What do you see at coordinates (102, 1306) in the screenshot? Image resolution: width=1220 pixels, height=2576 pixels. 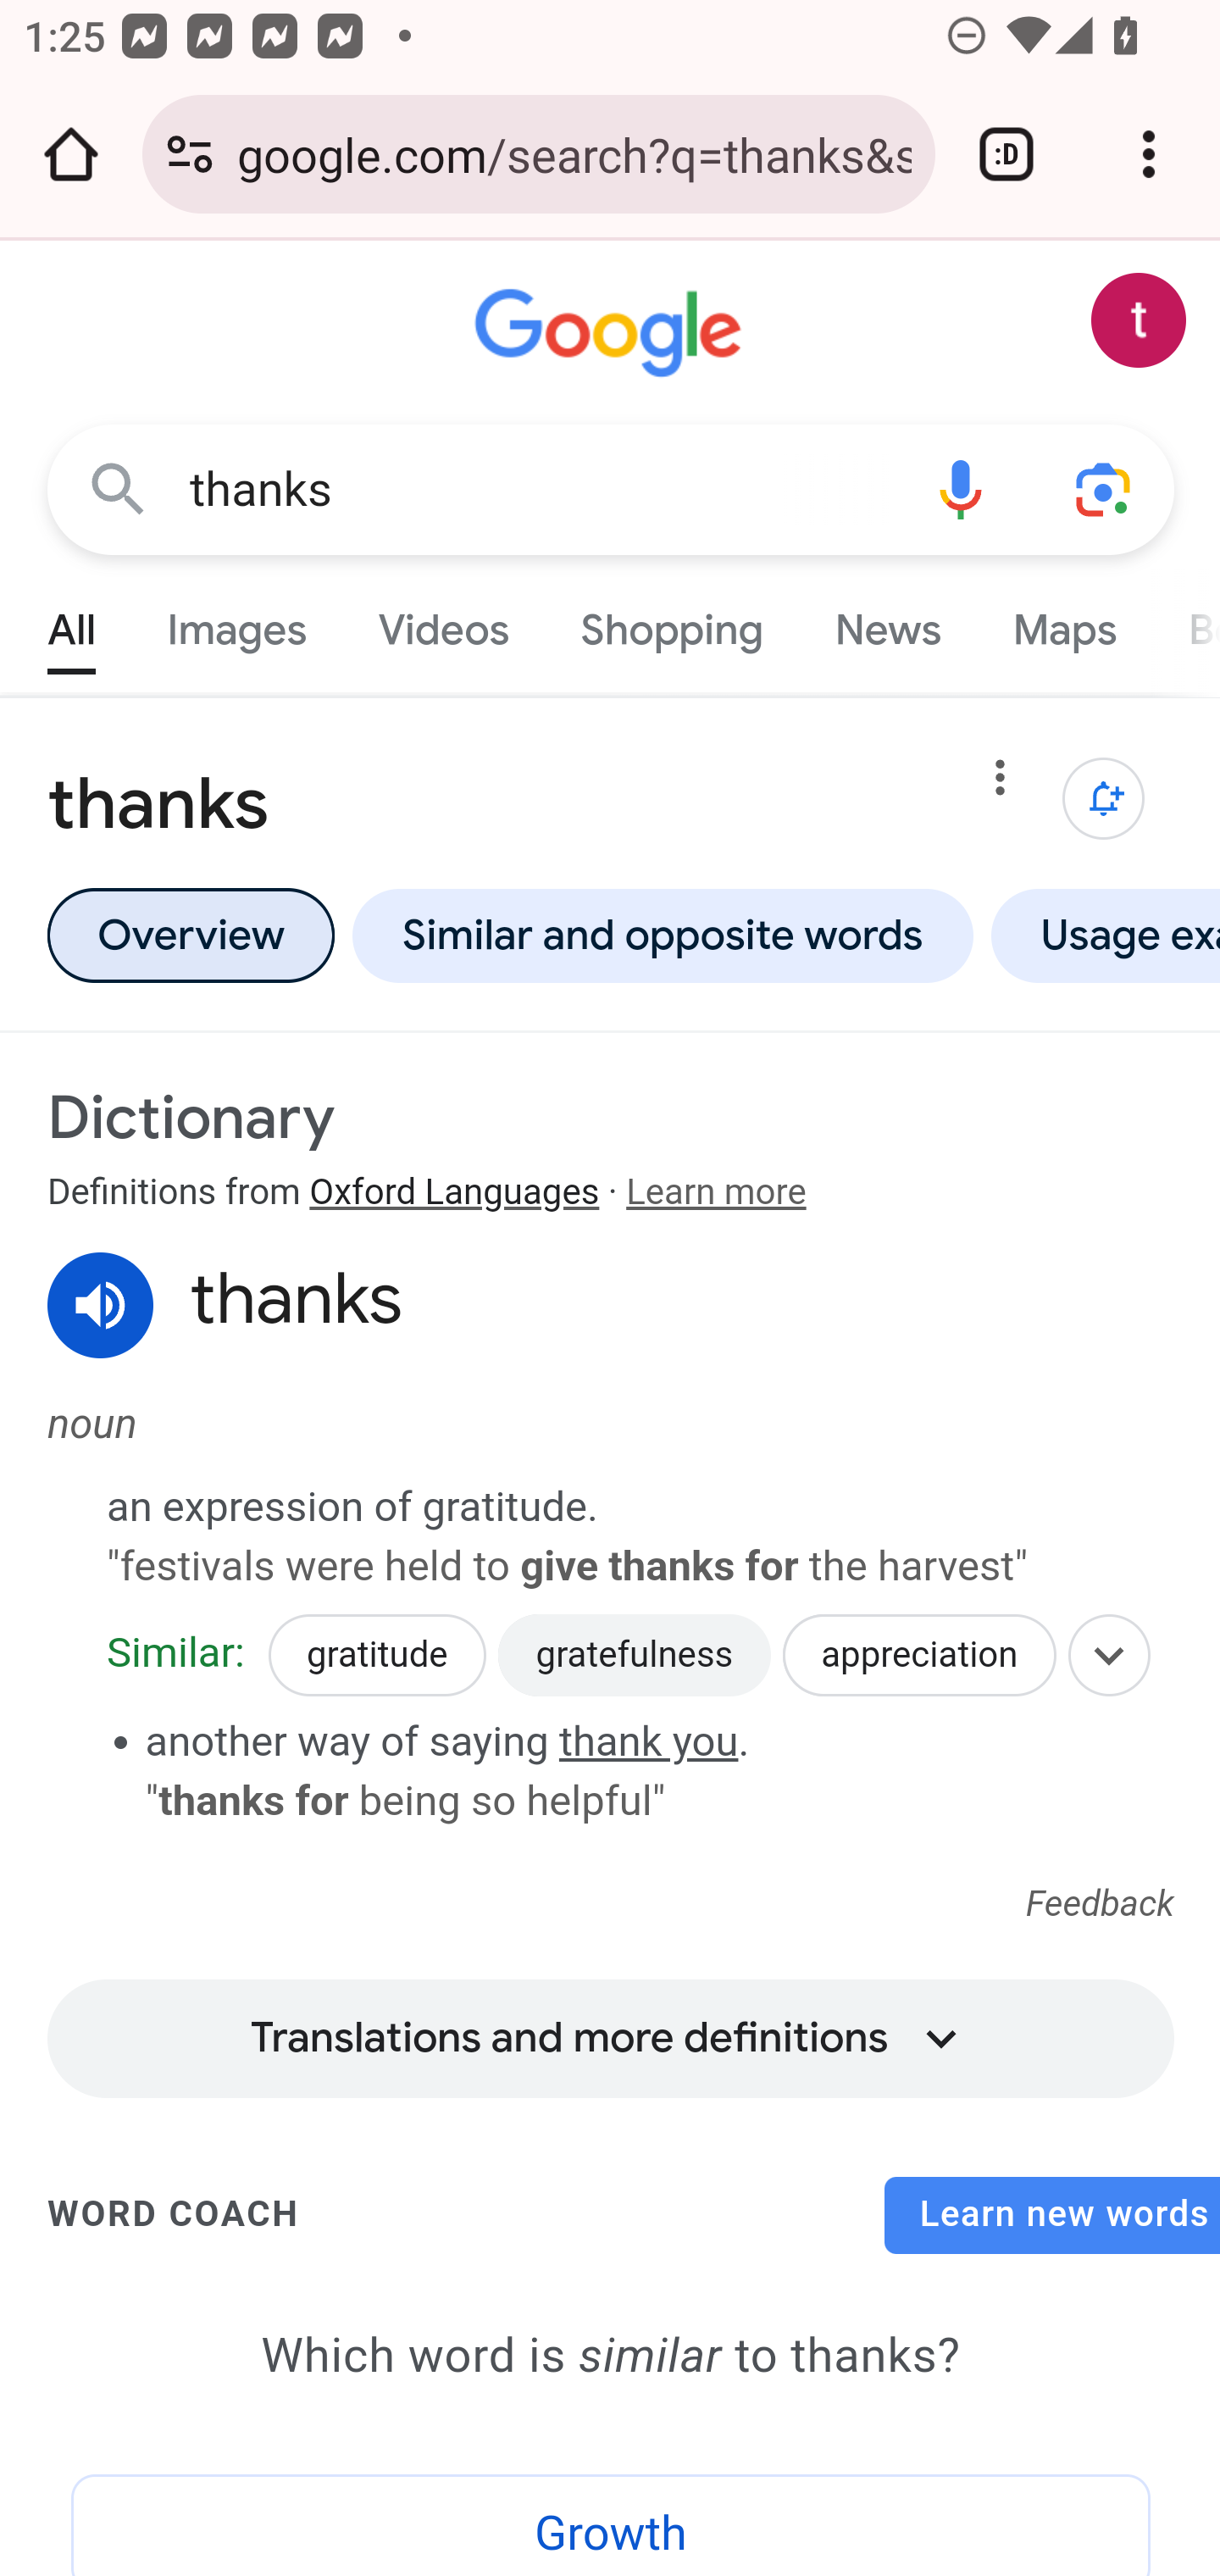 I see ` Listen ` at bounding box center [102, 1306].